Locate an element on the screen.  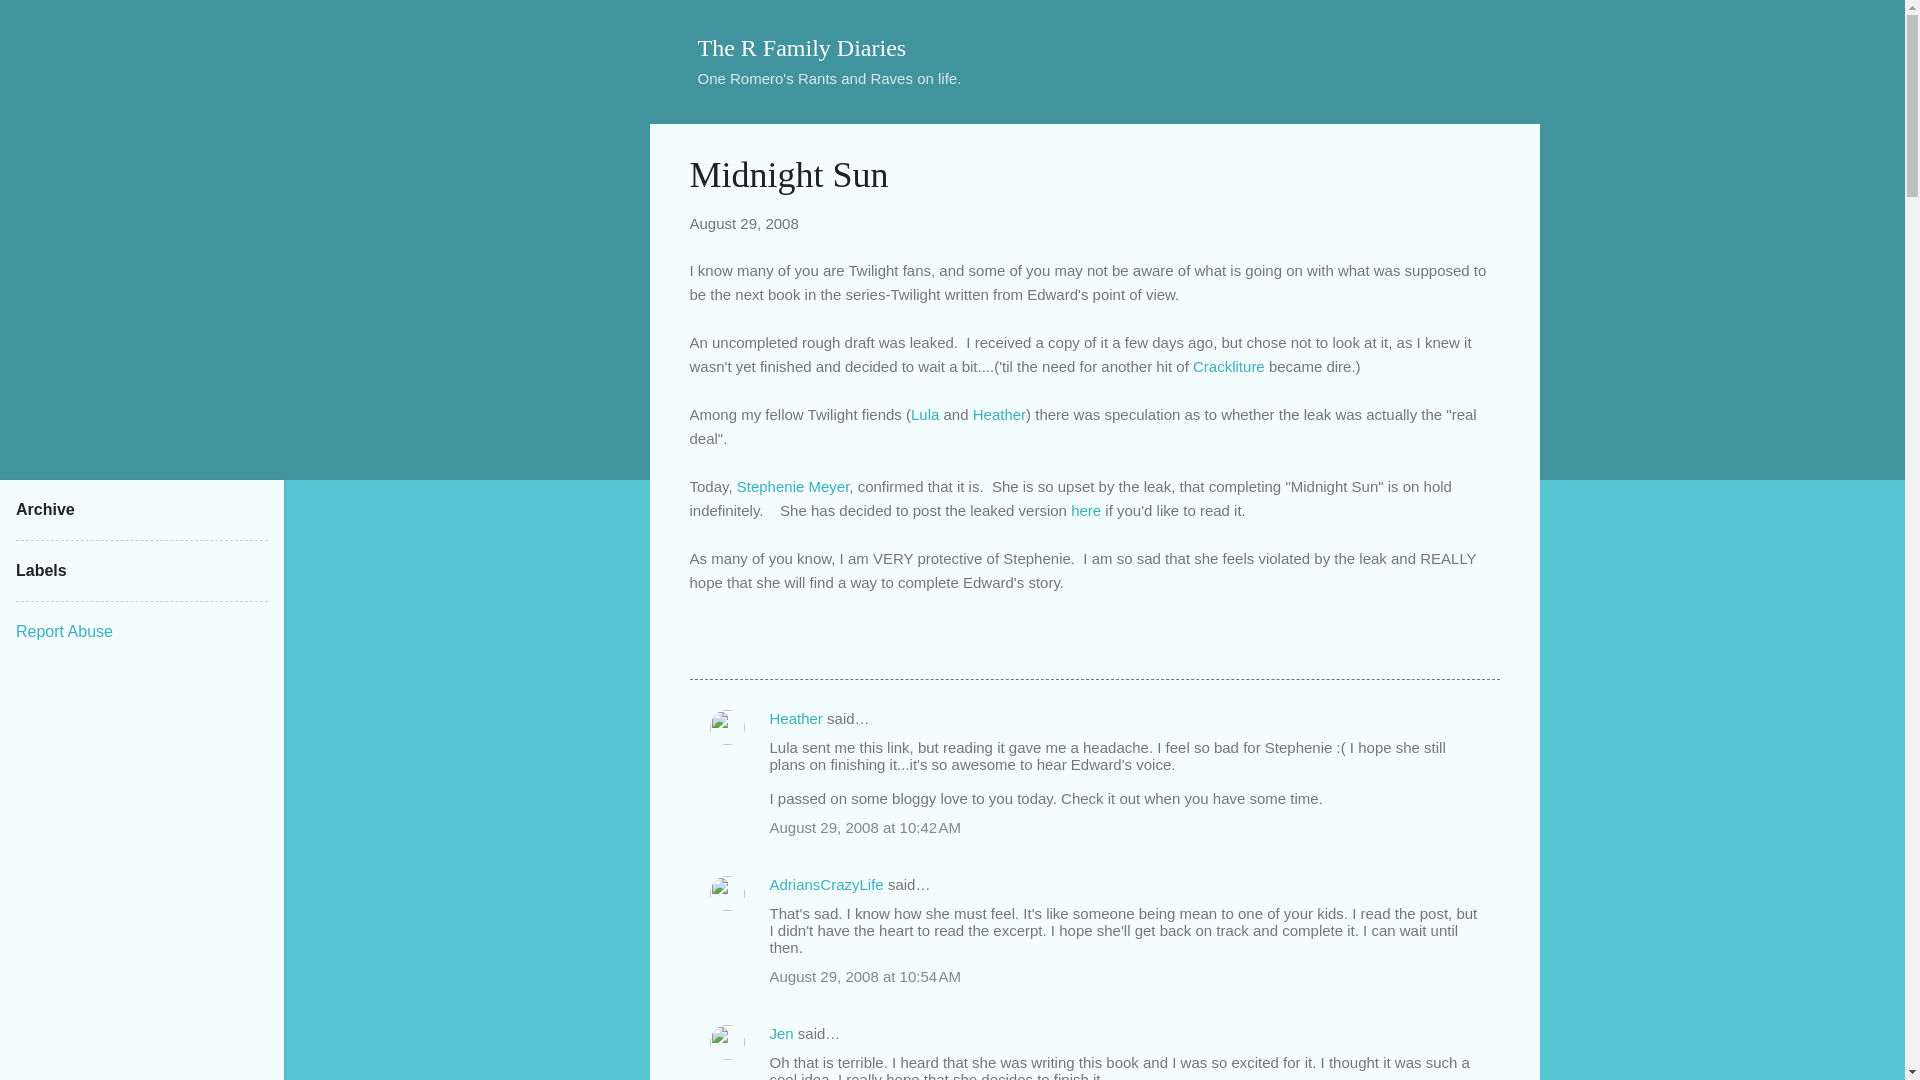
Lula is located at coordinates (924, 414).